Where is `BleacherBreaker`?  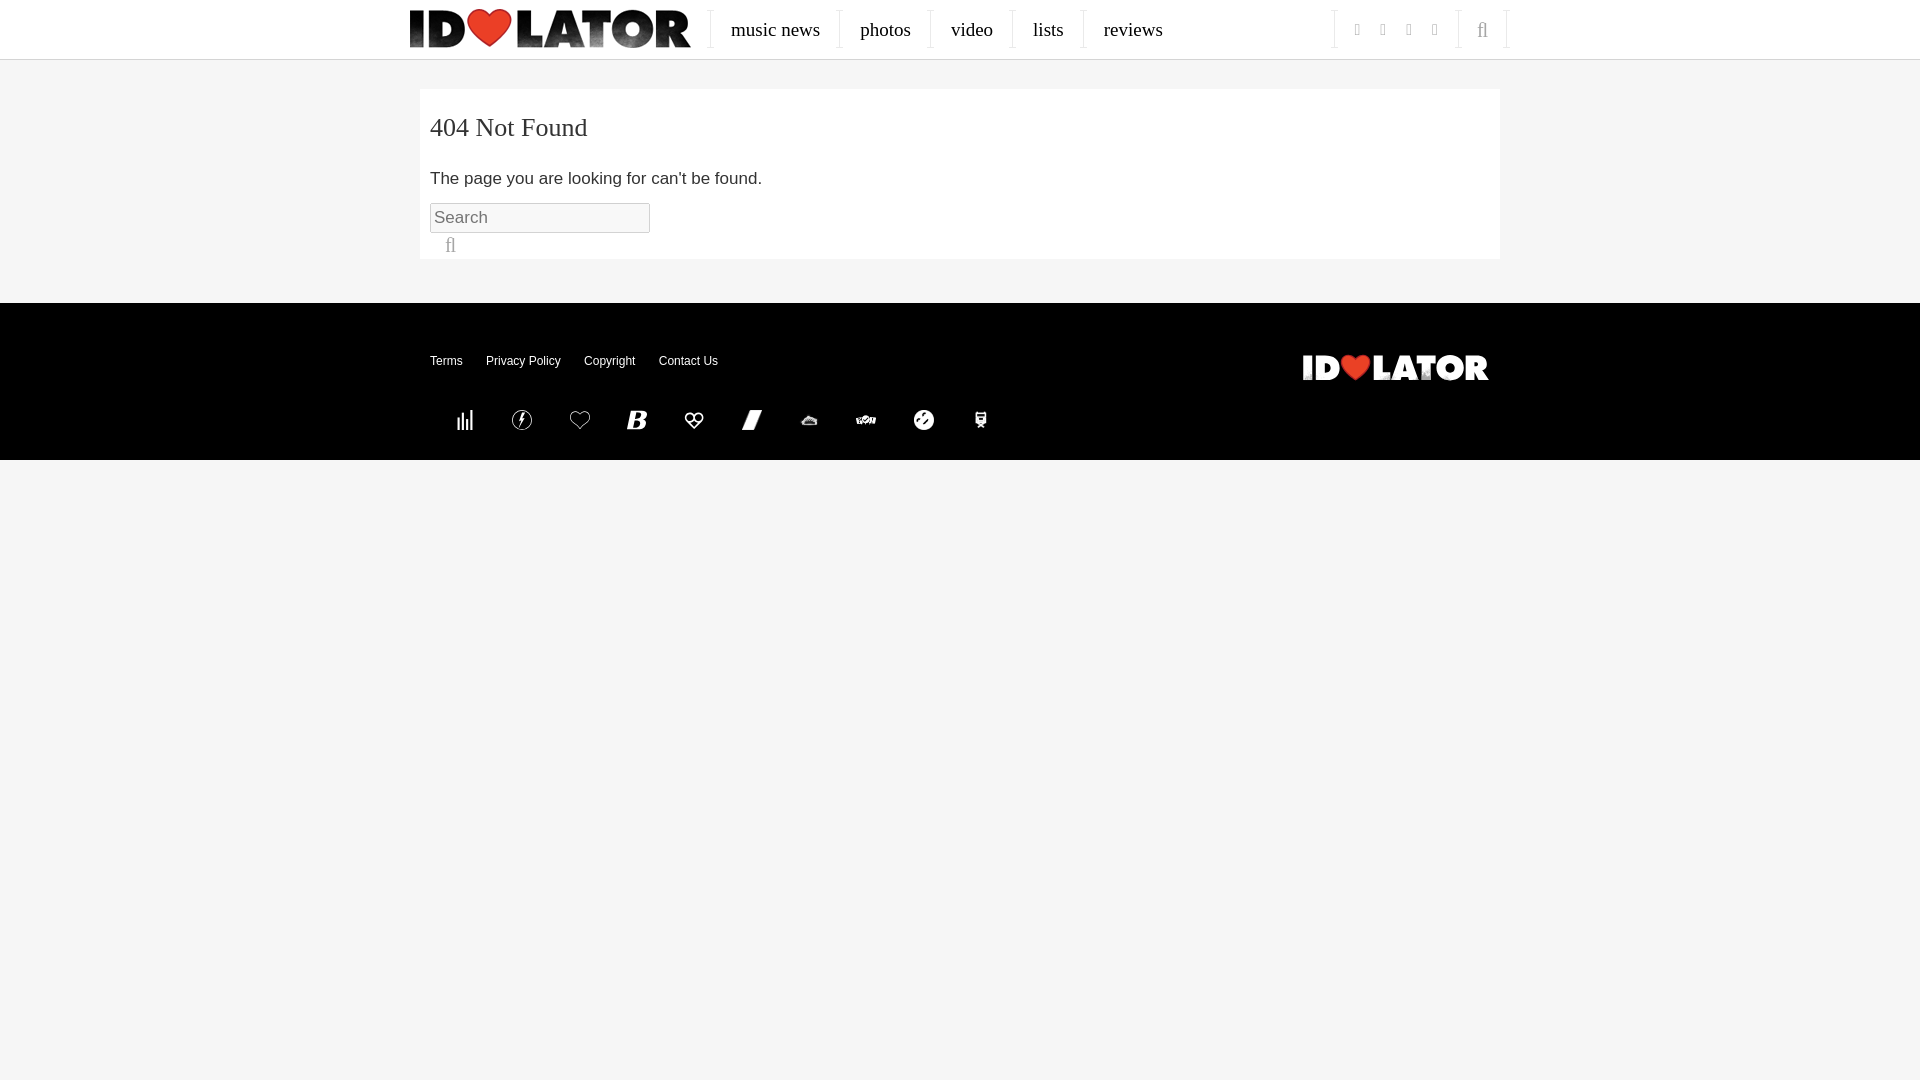
BleacherBreaker is located at coordinates (637, 419).